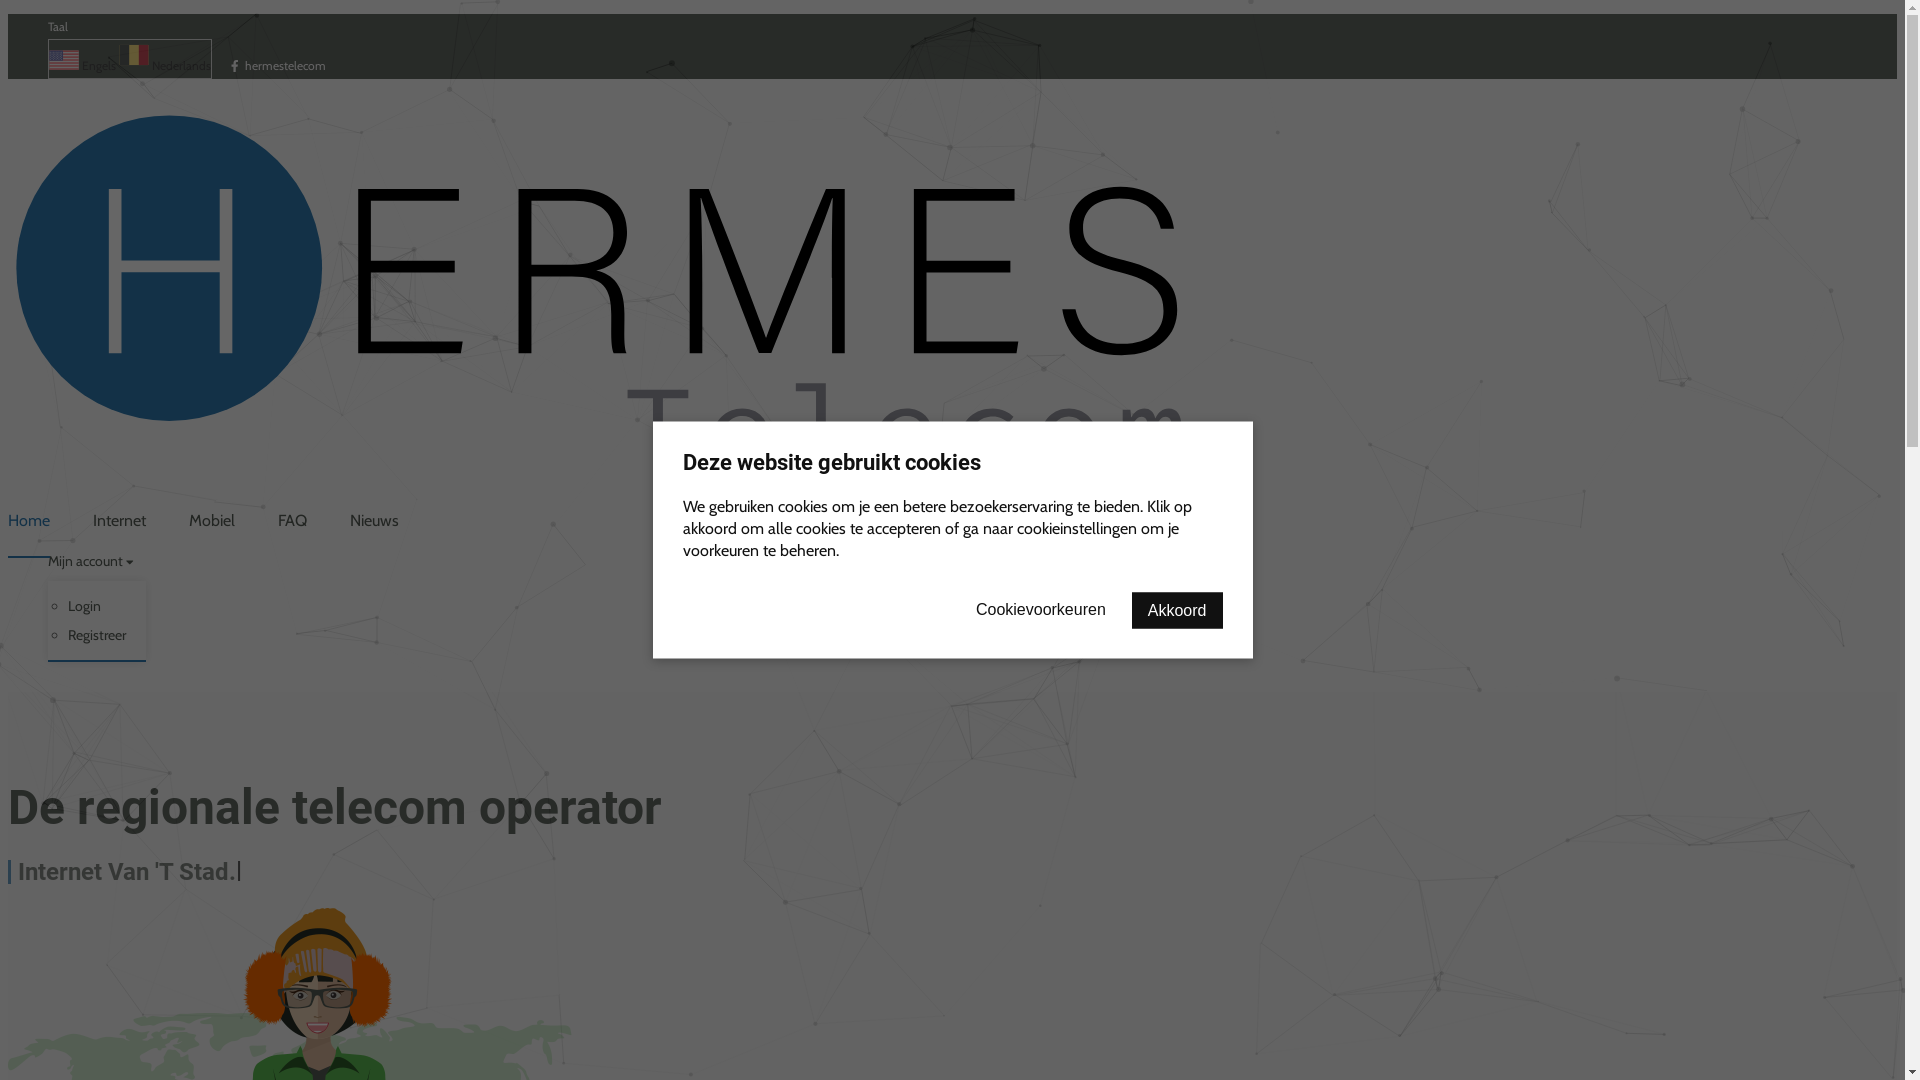 The image size is (1920, 1080). What do you see at coordinates (212, 521) in the screenshot?
I see `Mobiel` at bounding box center [212, 521].